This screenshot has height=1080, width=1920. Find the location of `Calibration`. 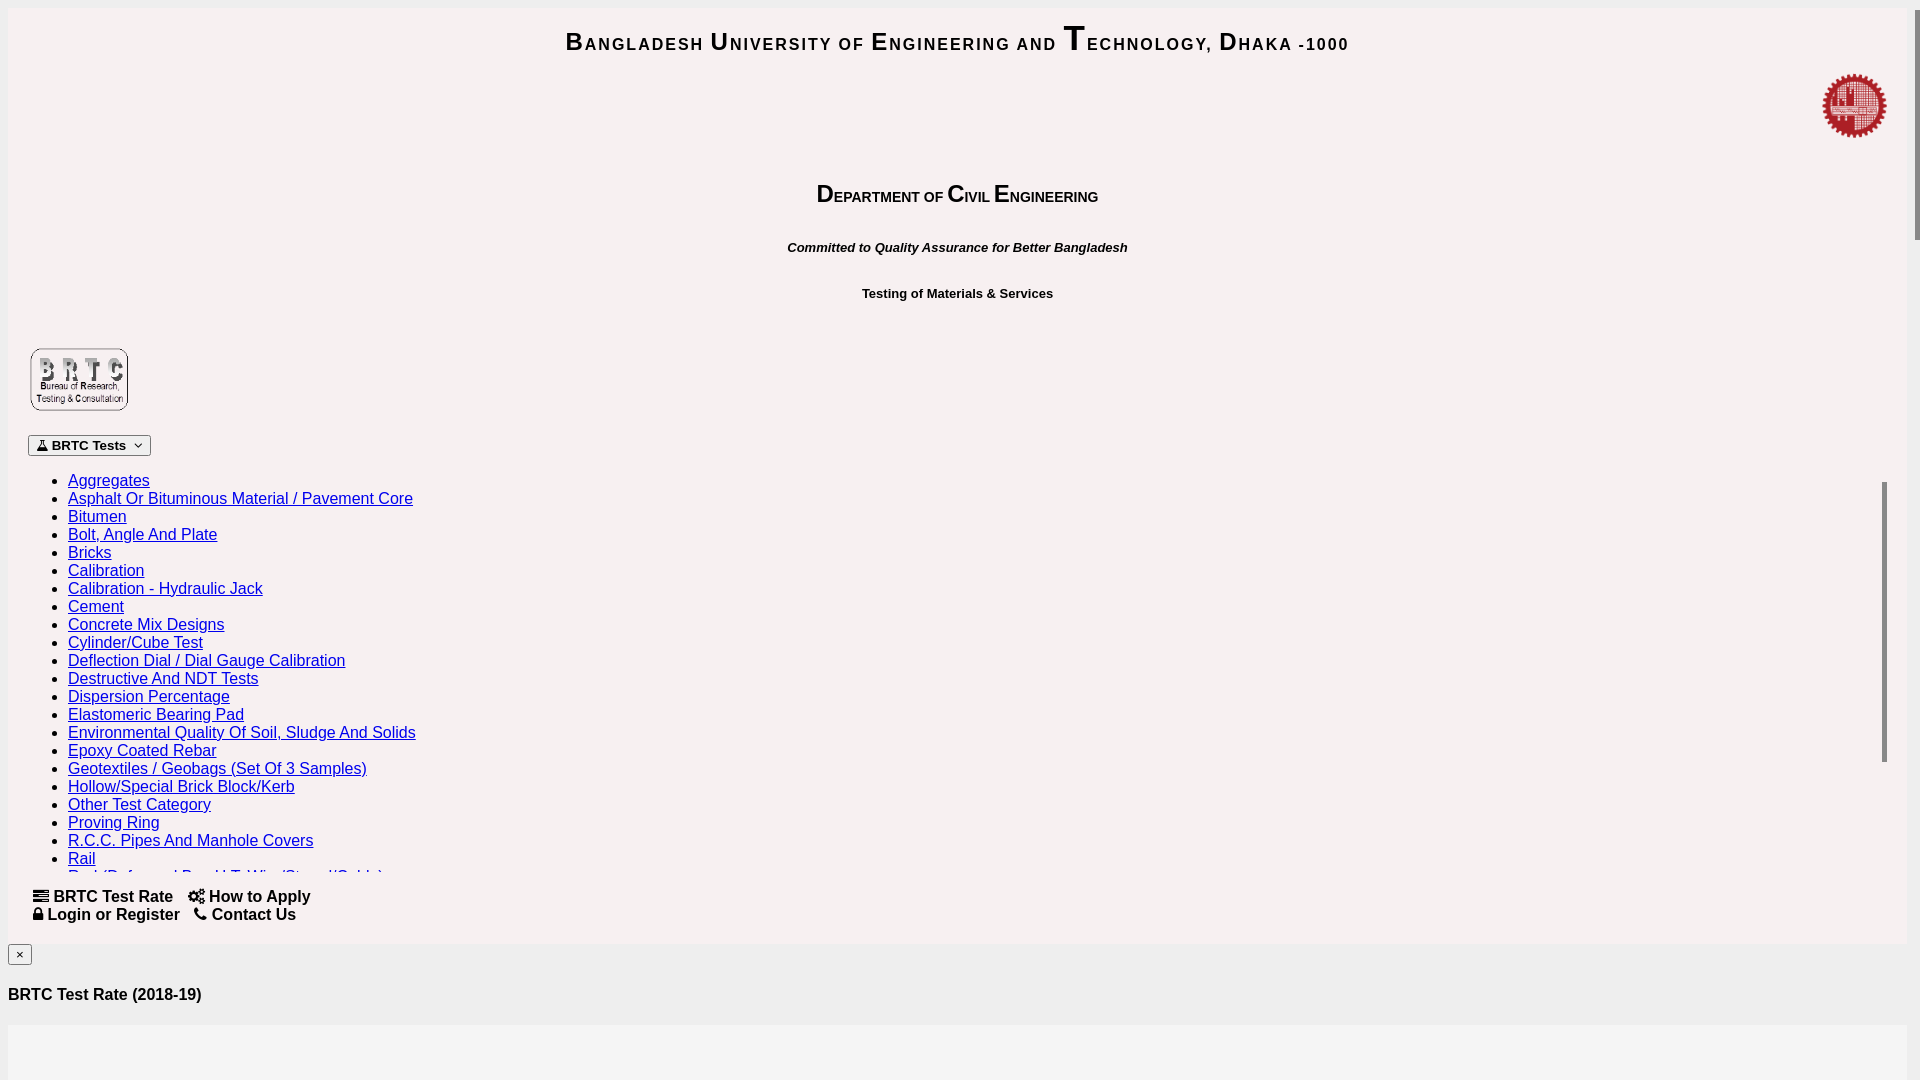

Calibration is located at coordinates (106, 570).